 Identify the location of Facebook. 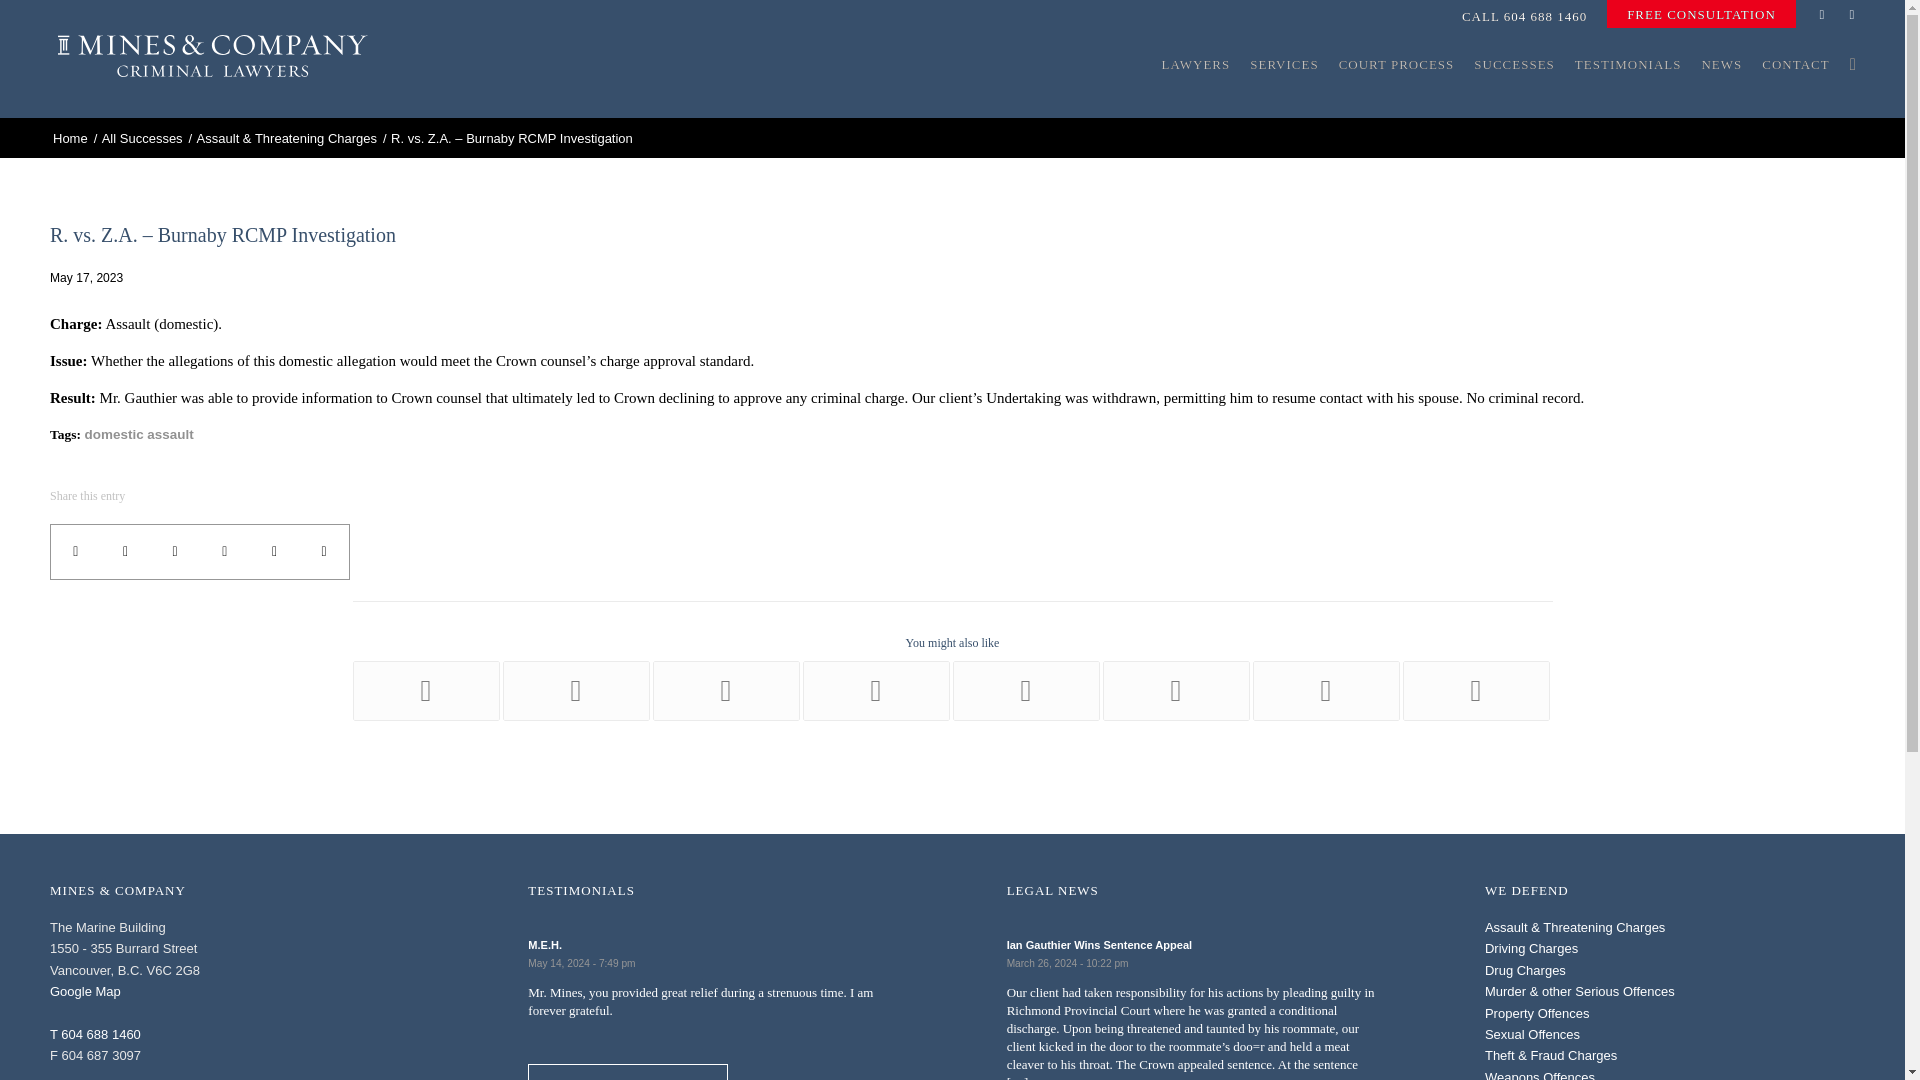
(1822, 15).